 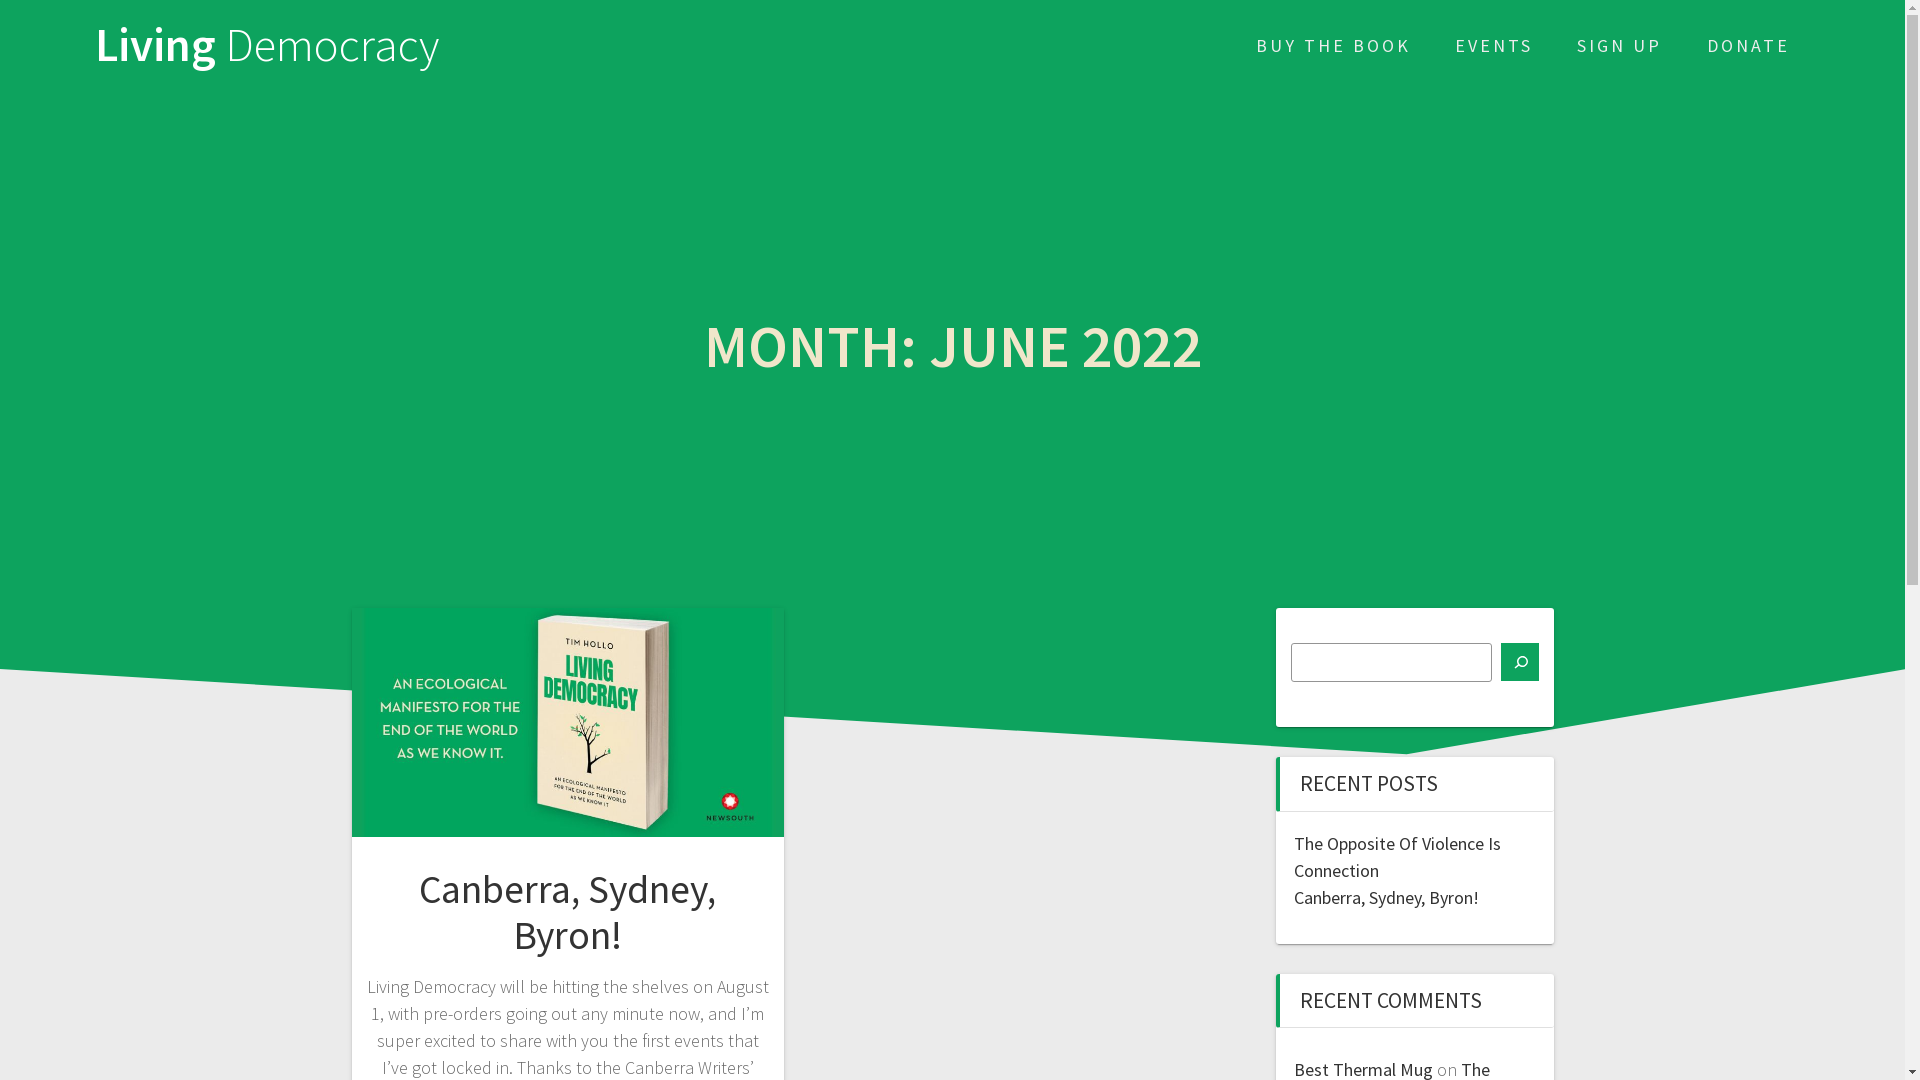 What do you see at coordinates (1748, 46) in the screenshot?
I see `DONATE` at bounding box center [1748, 46].